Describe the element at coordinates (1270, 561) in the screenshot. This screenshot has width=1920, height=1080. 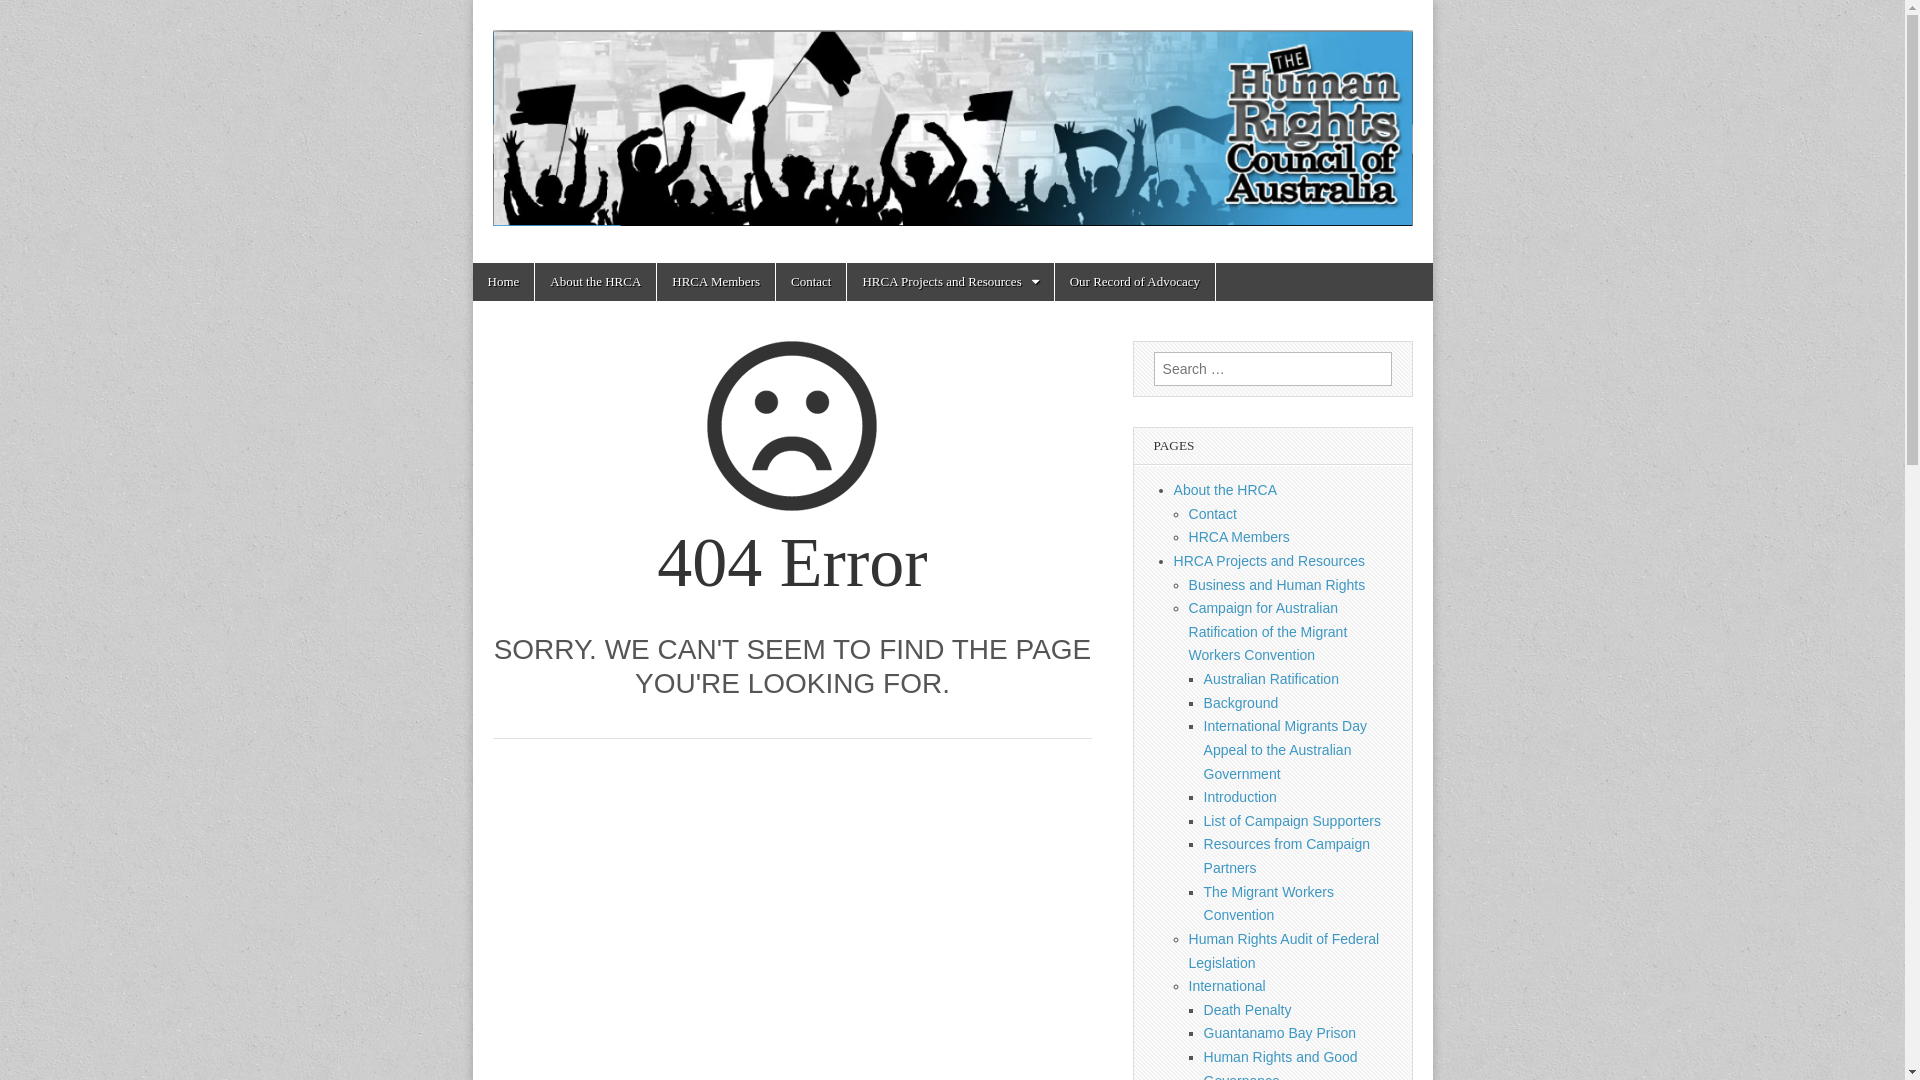
I see `HRCA Projects and Resources` at that location.